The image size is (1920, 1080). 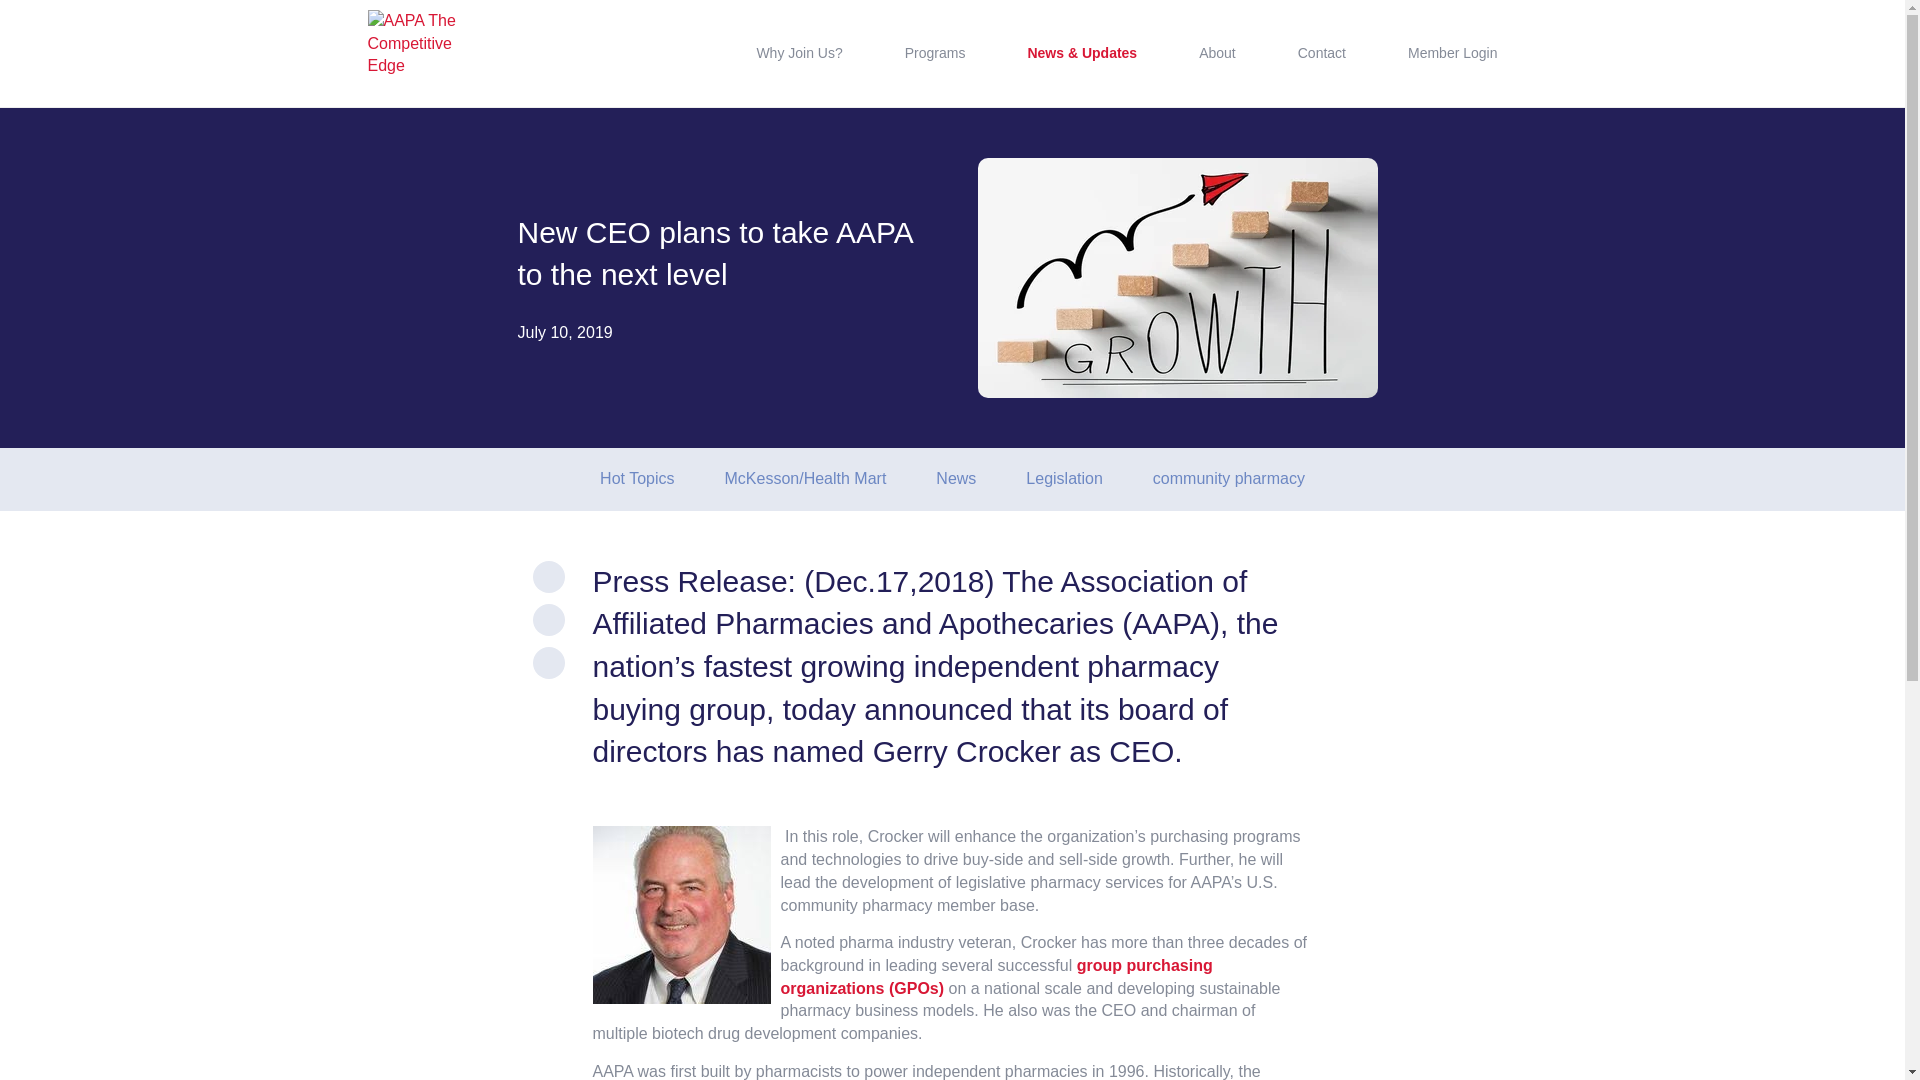 I want to click on Share via Email, so click(x=548, y=662).